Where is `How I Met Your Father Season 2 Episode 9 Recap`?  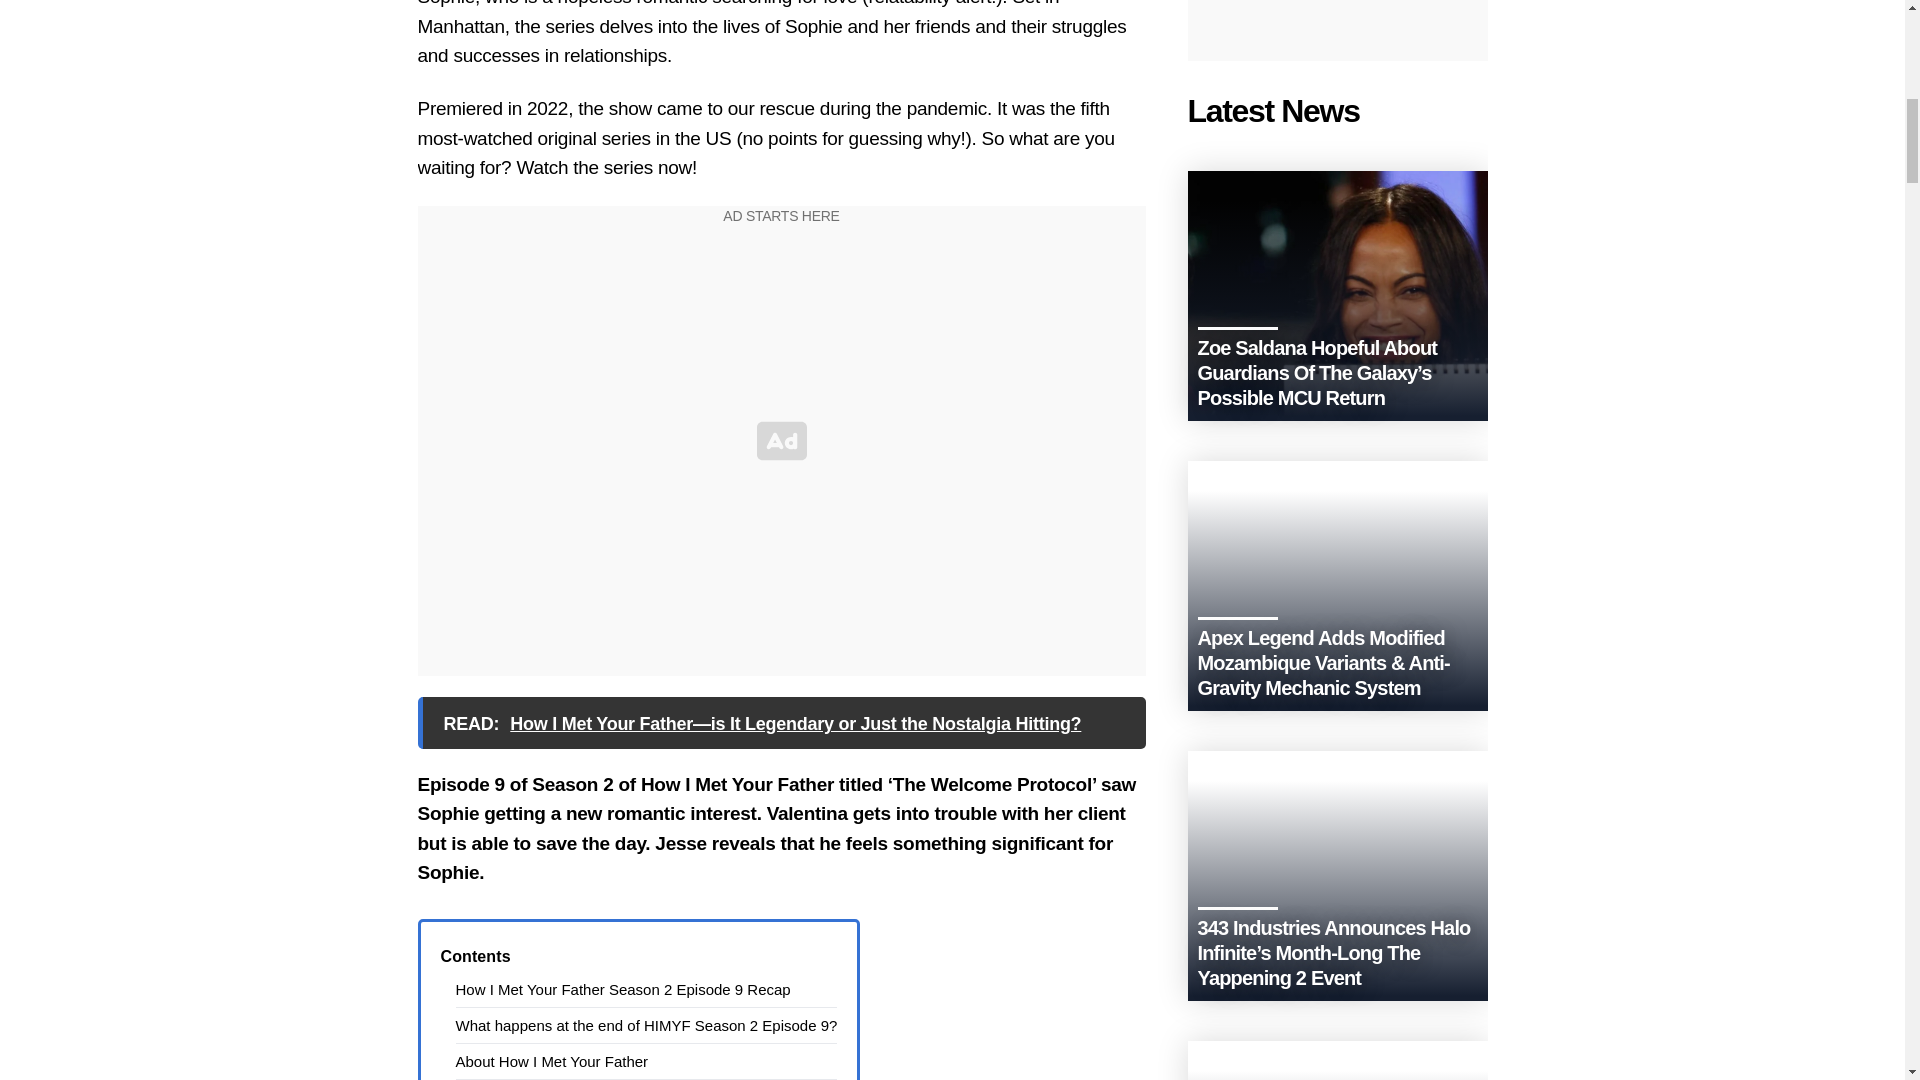 How I Met Your Father Season 2 Episode 9 Recap is located at coordinates (624, 988).